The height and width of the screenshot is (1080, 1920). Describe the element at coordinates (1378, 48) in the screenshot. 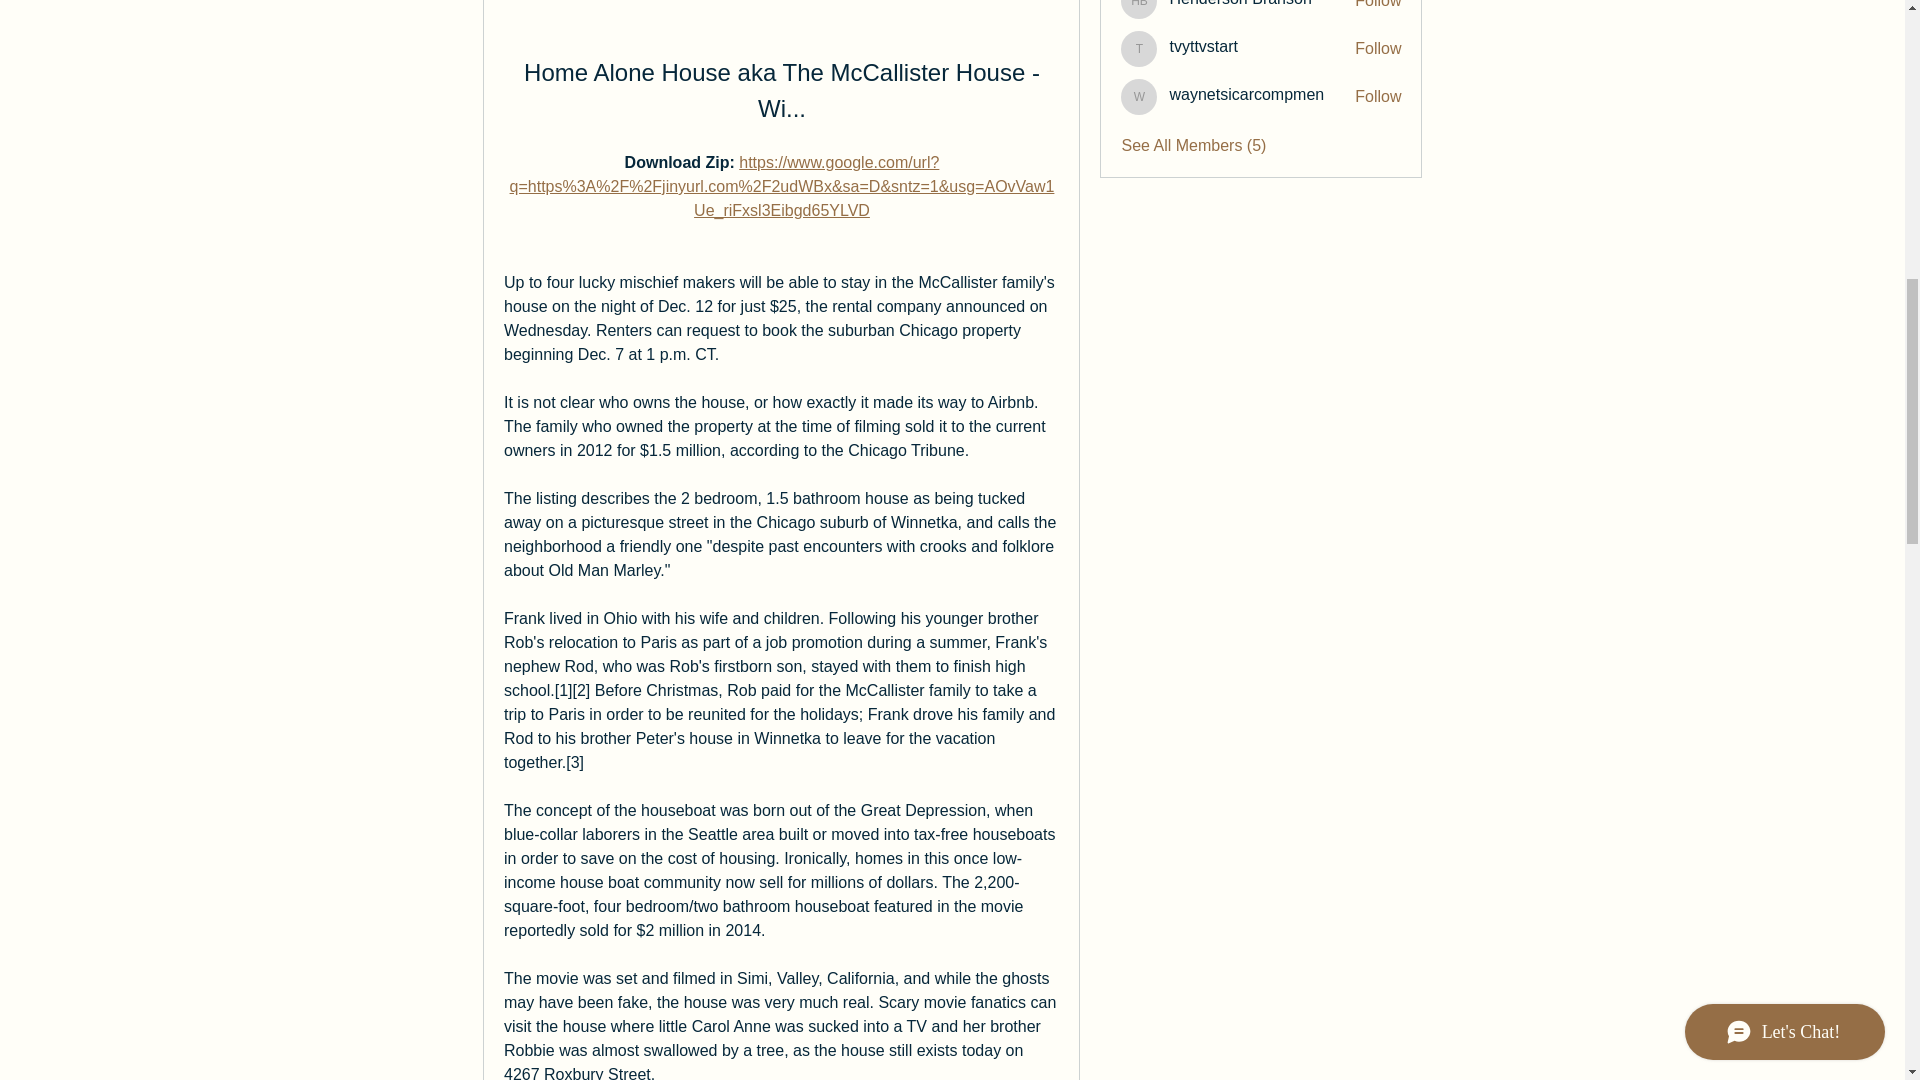

I see `Follow` at that location.